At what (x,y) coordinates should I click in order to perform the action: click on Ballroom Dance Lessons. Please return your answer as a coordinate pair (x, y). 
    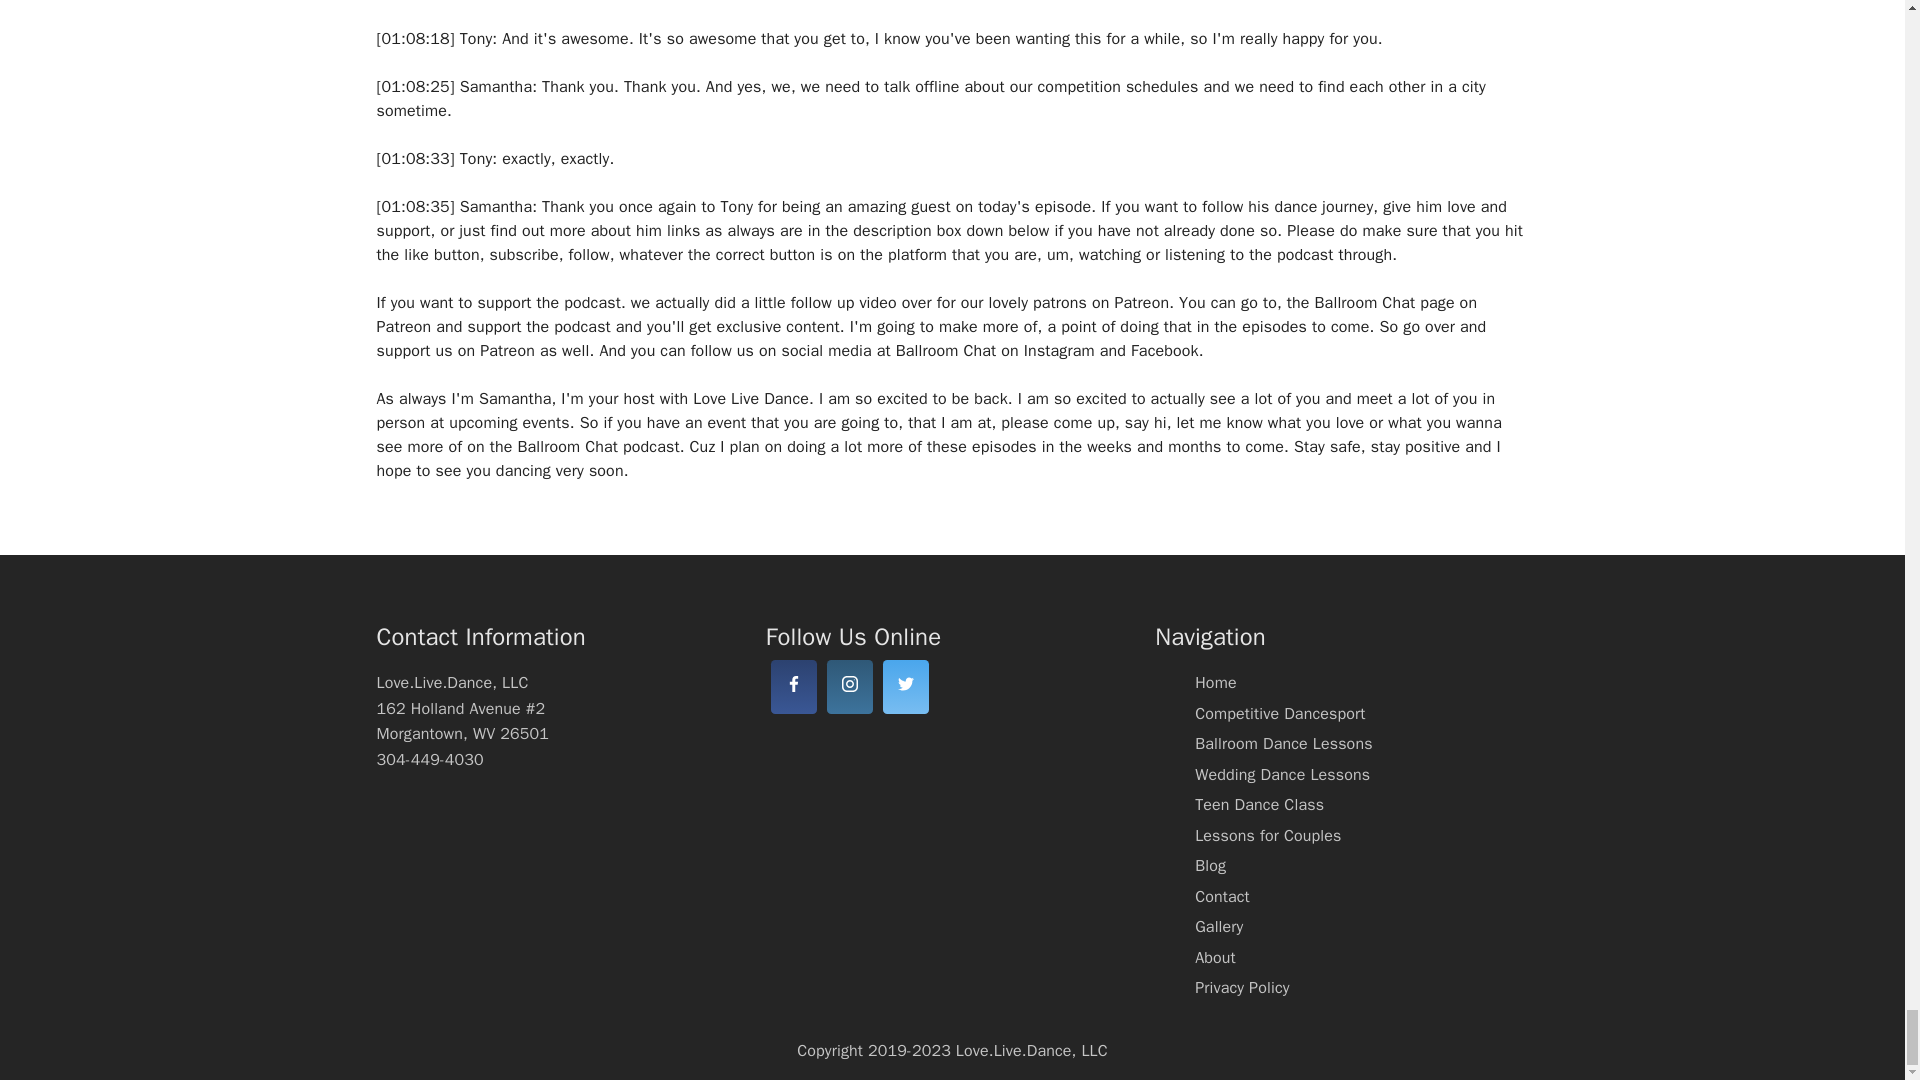
    Looking at the image, I should click on (1283, 744).